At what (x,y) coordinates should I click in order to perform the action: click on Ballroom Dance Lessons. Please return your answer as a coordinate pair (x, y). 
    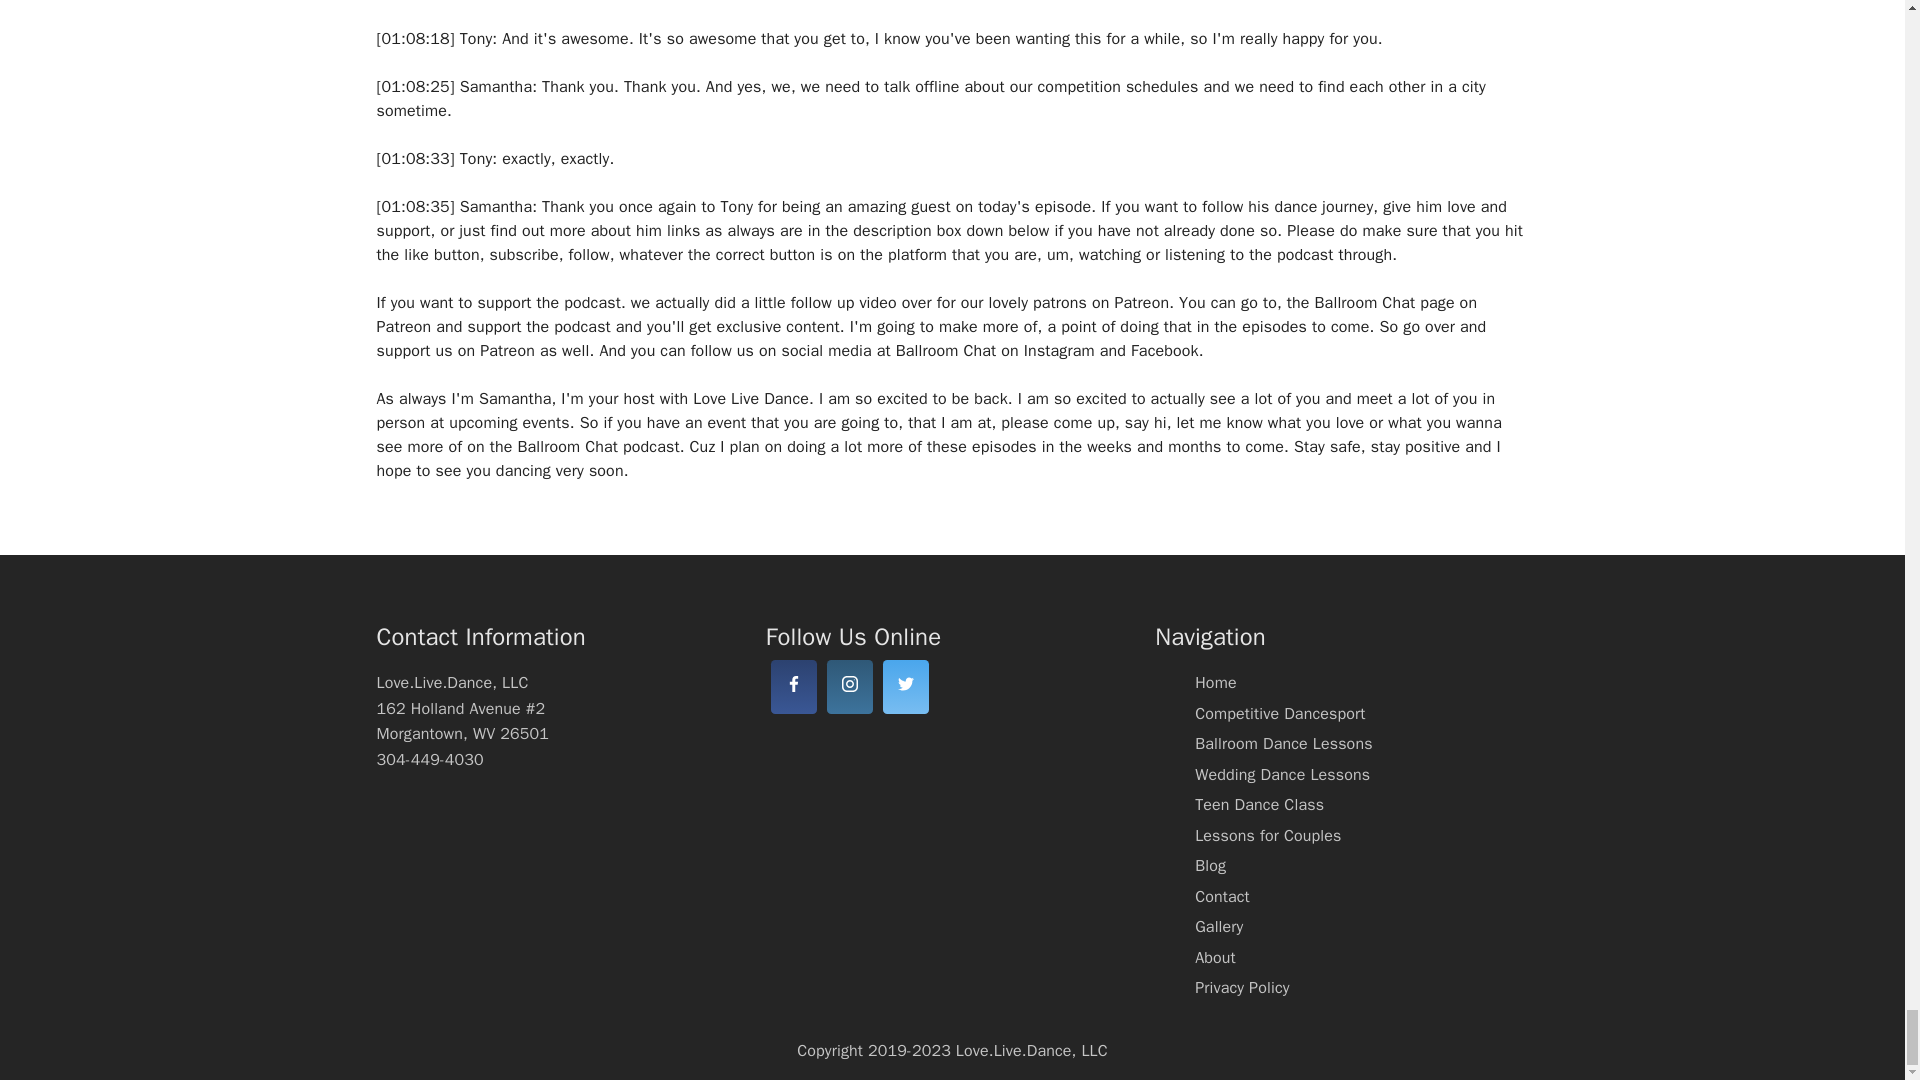
    Looking at the image, I should click on (1283, 744).